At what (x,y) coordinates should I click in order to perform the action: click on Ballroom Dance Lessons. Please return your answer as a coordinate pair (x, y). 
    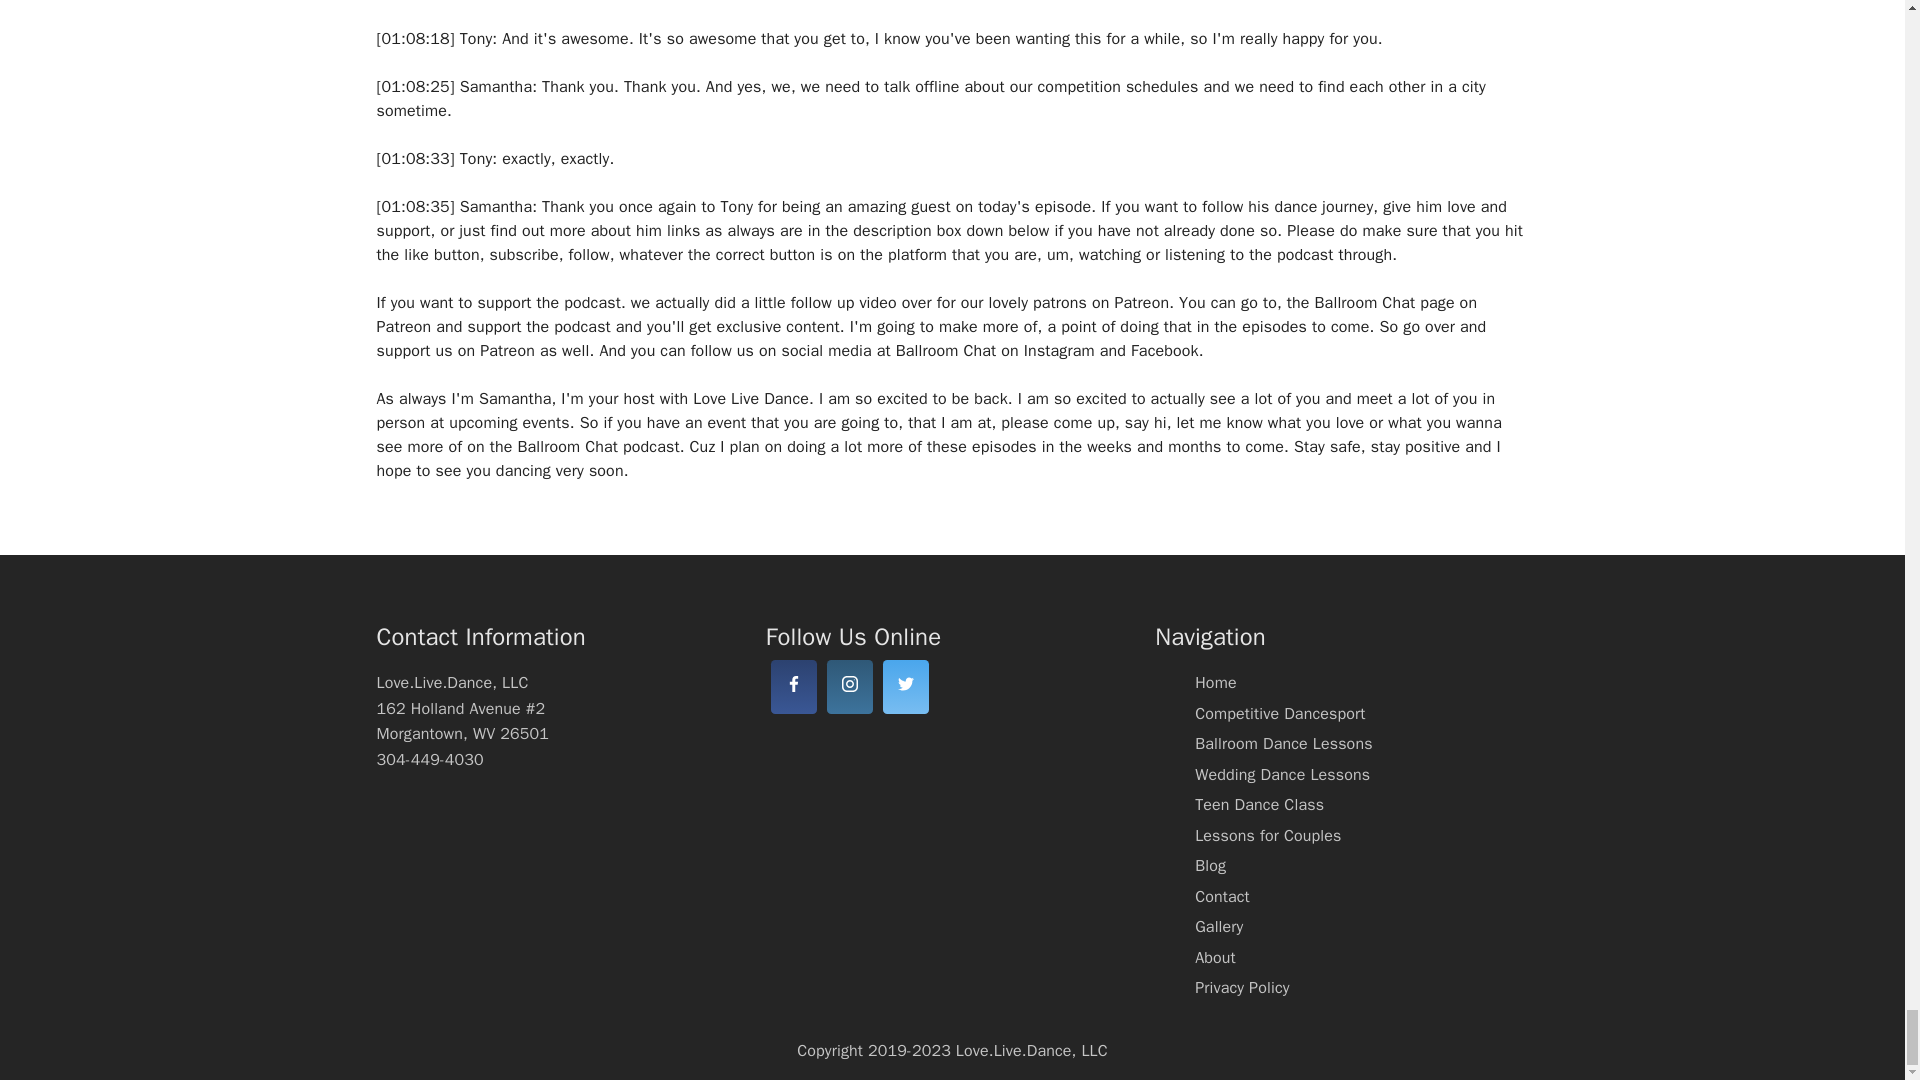
    Looking at the image, I should click on (1283, 744).